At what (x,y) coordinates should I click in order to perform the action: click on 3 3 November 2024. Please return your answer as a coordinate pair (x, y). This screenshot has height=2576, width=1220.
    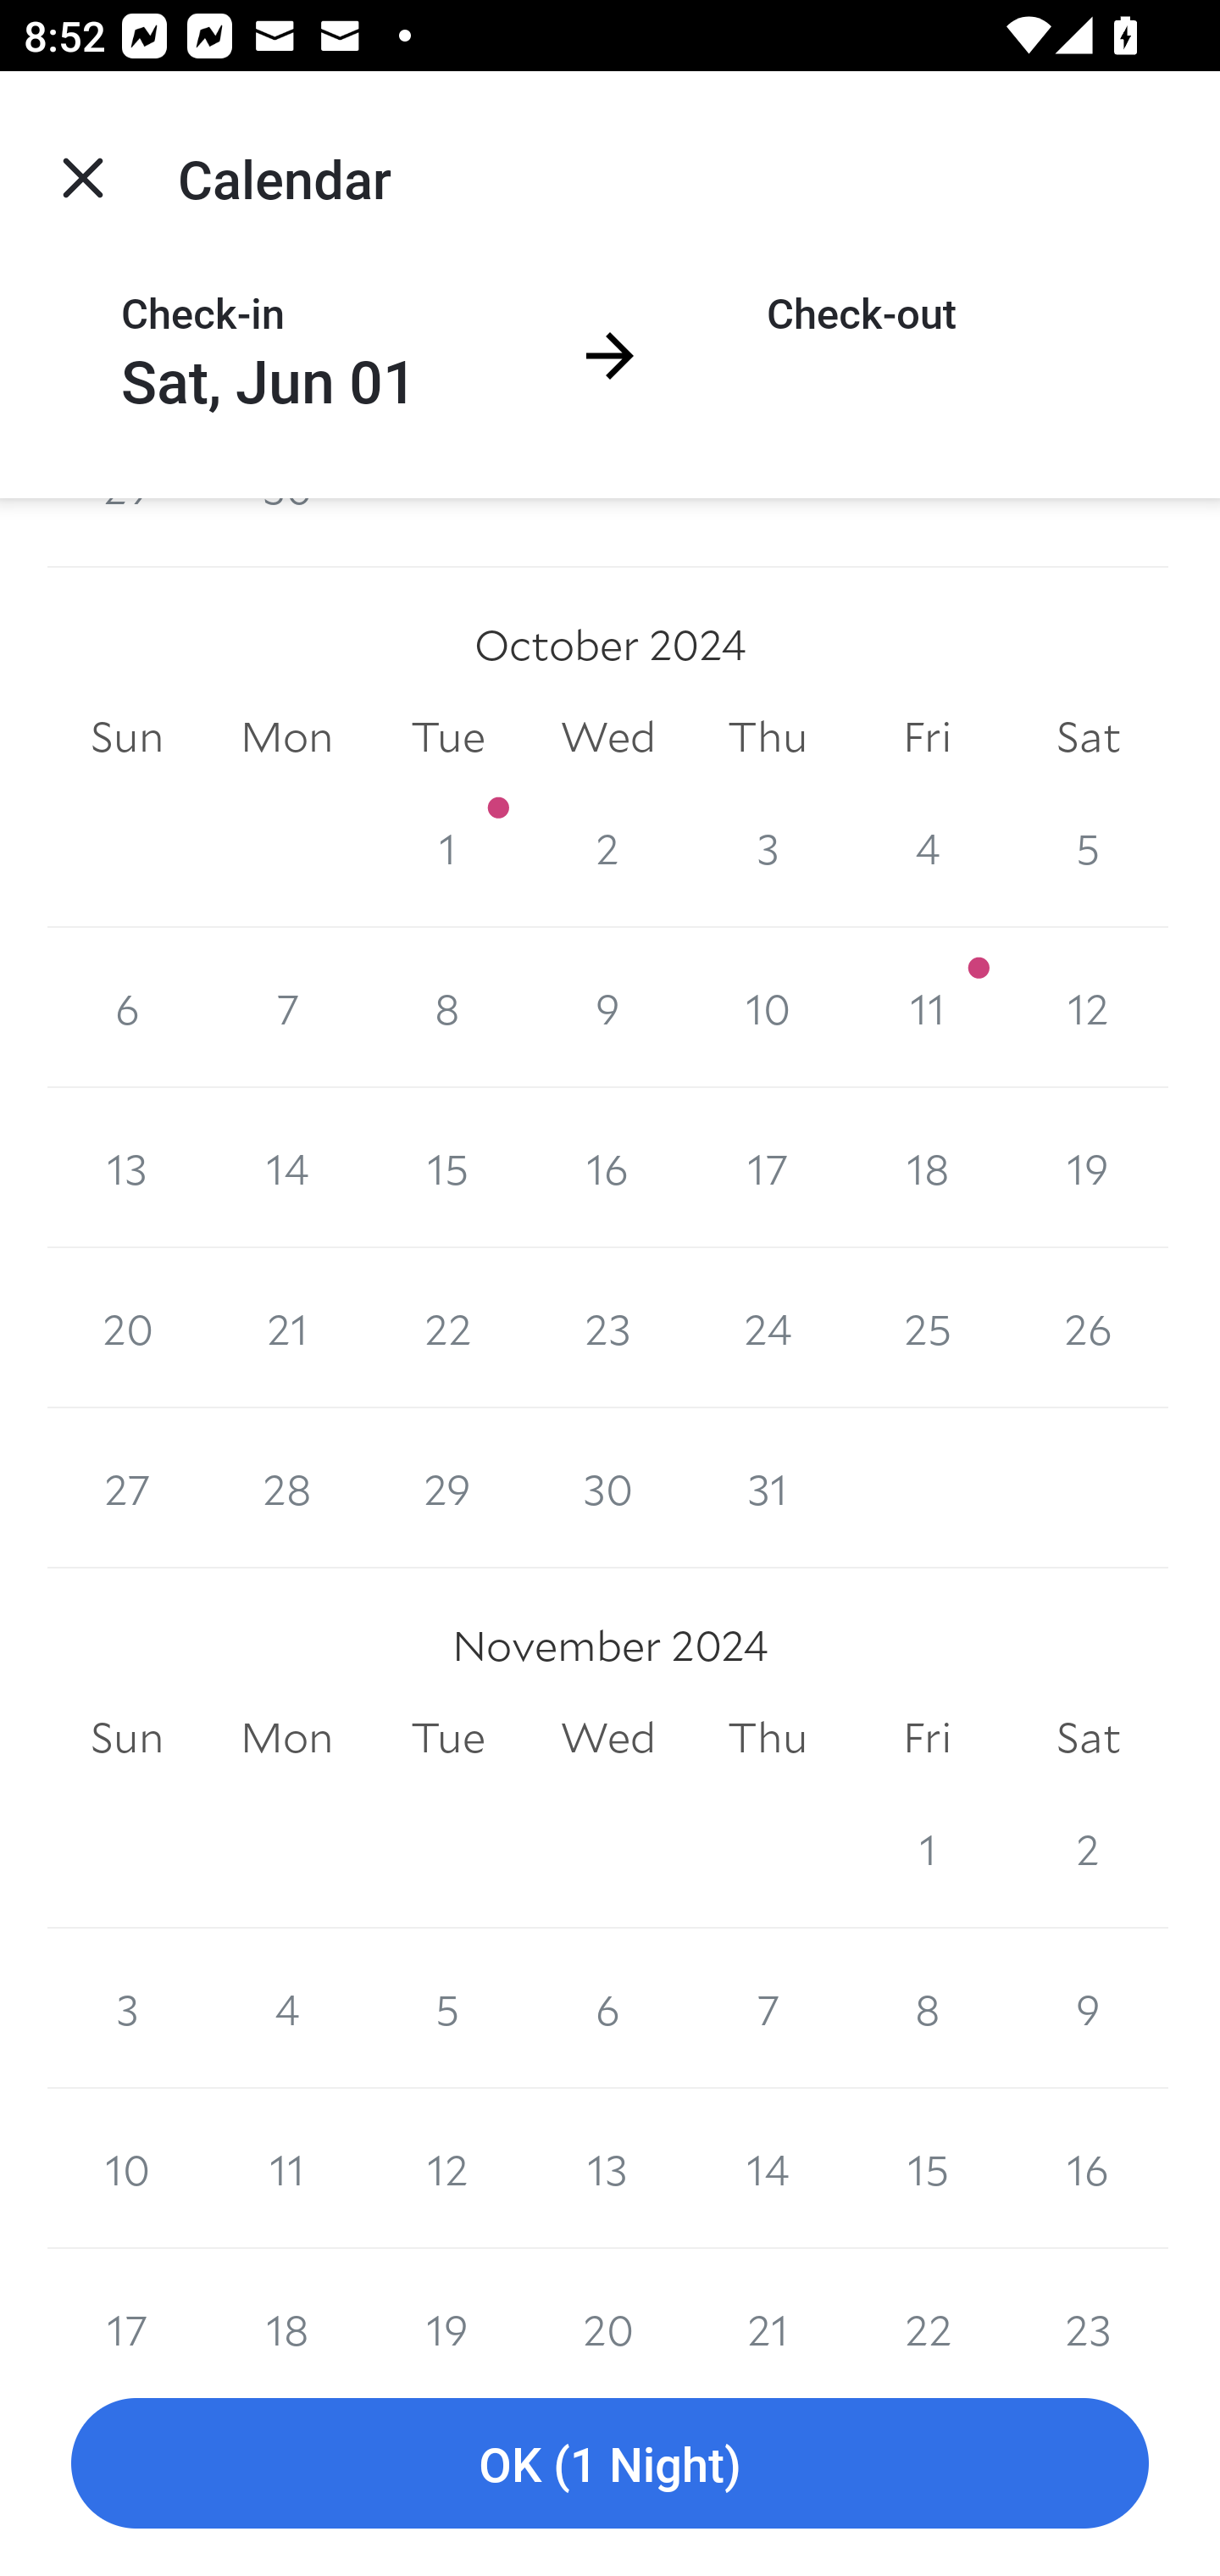
    Looking at the image, I should click on (127, 2008).